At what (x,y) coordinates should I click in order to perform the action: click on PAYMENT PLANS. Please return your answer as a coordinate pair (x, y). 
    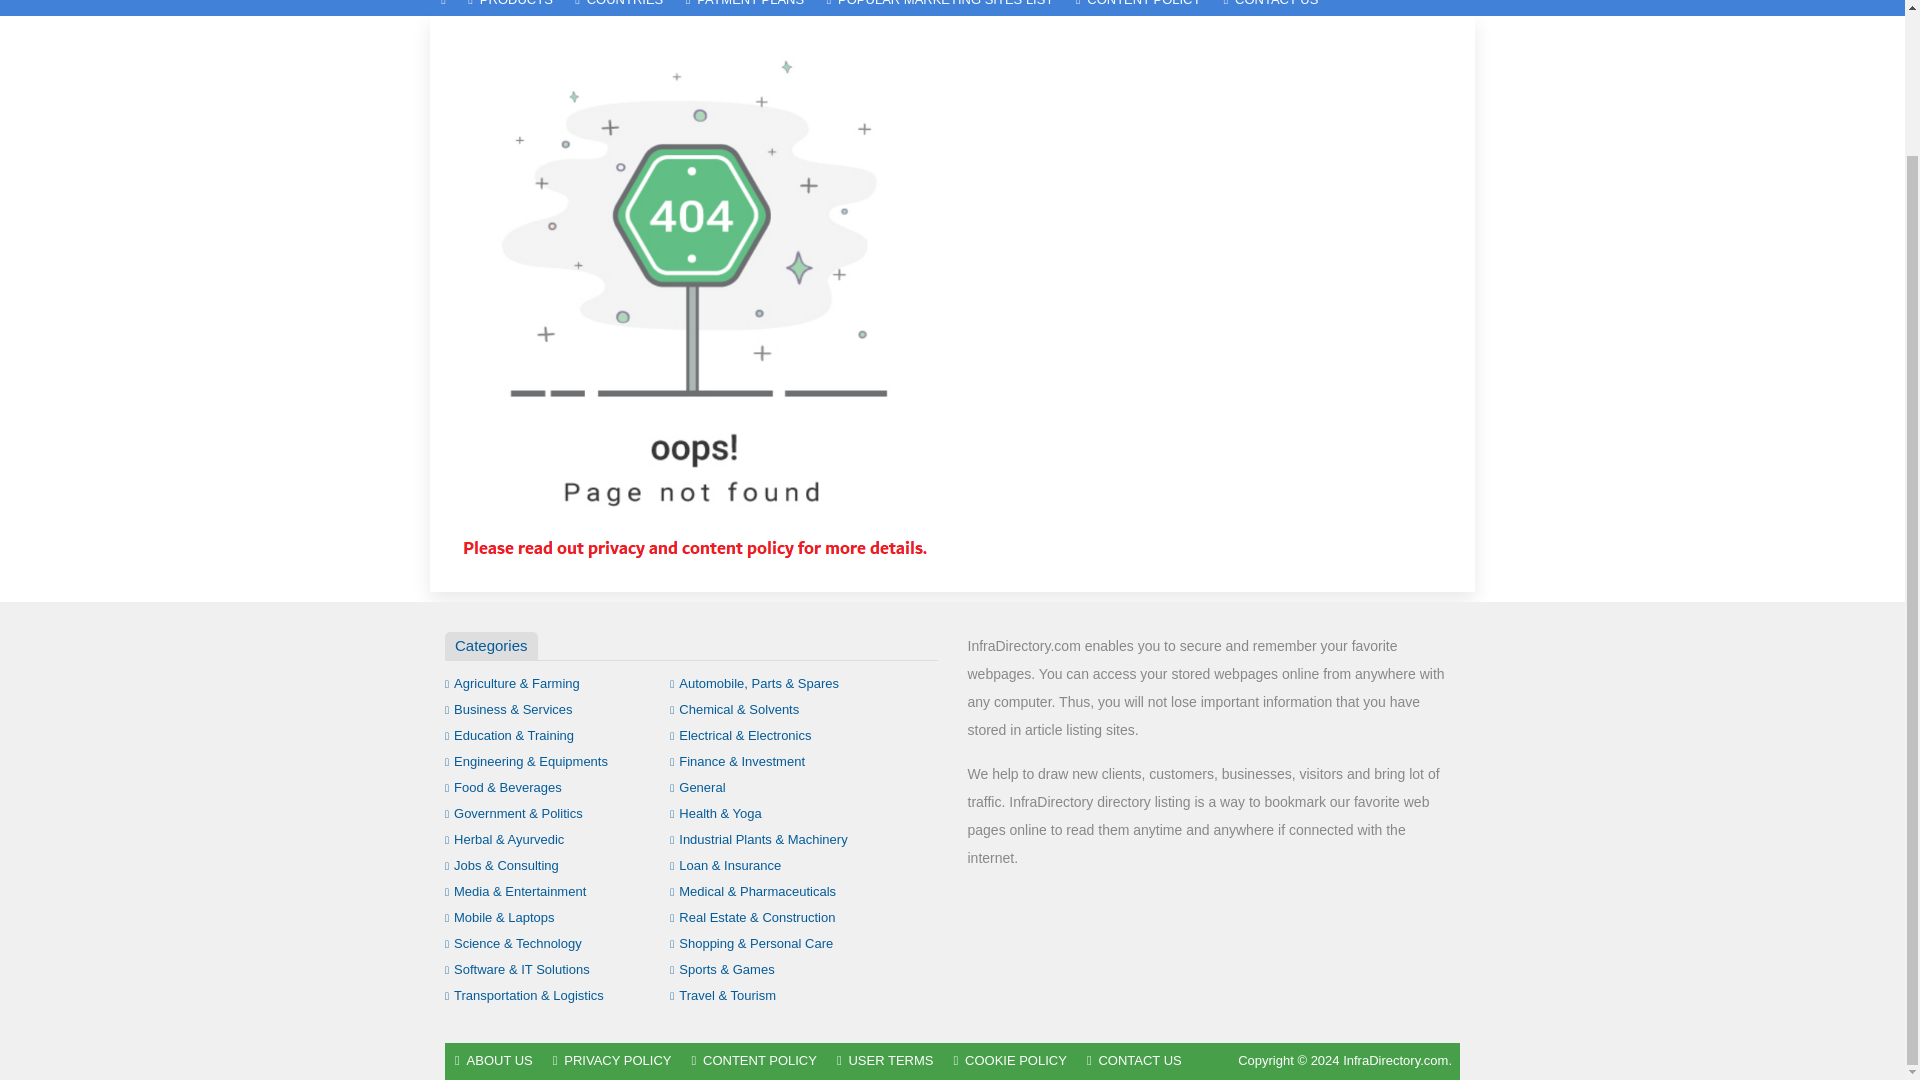
    Looking at the image, I should click on (744, 8).